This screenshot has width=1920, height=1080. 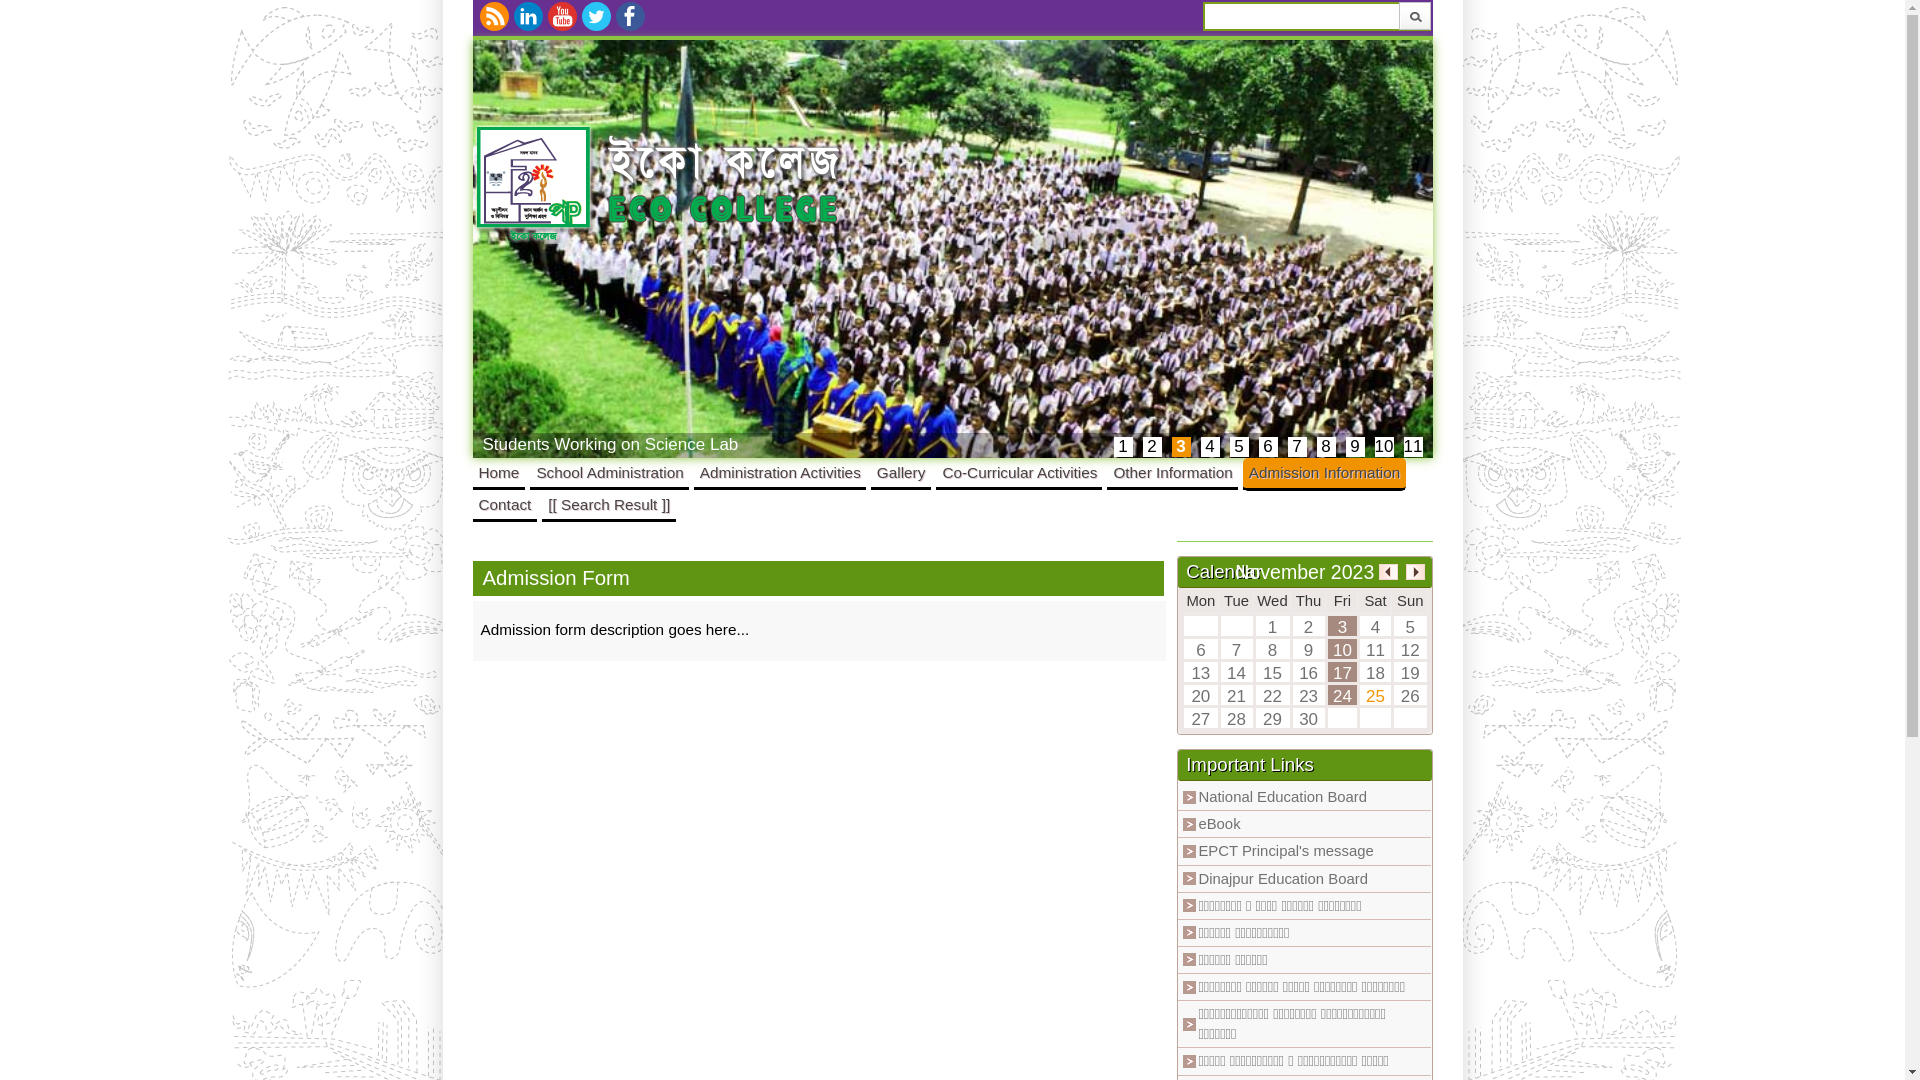 What do you see at coordinates (1326, 447) in the screenshot?
I see `8` at bounding box center [1326, 447].